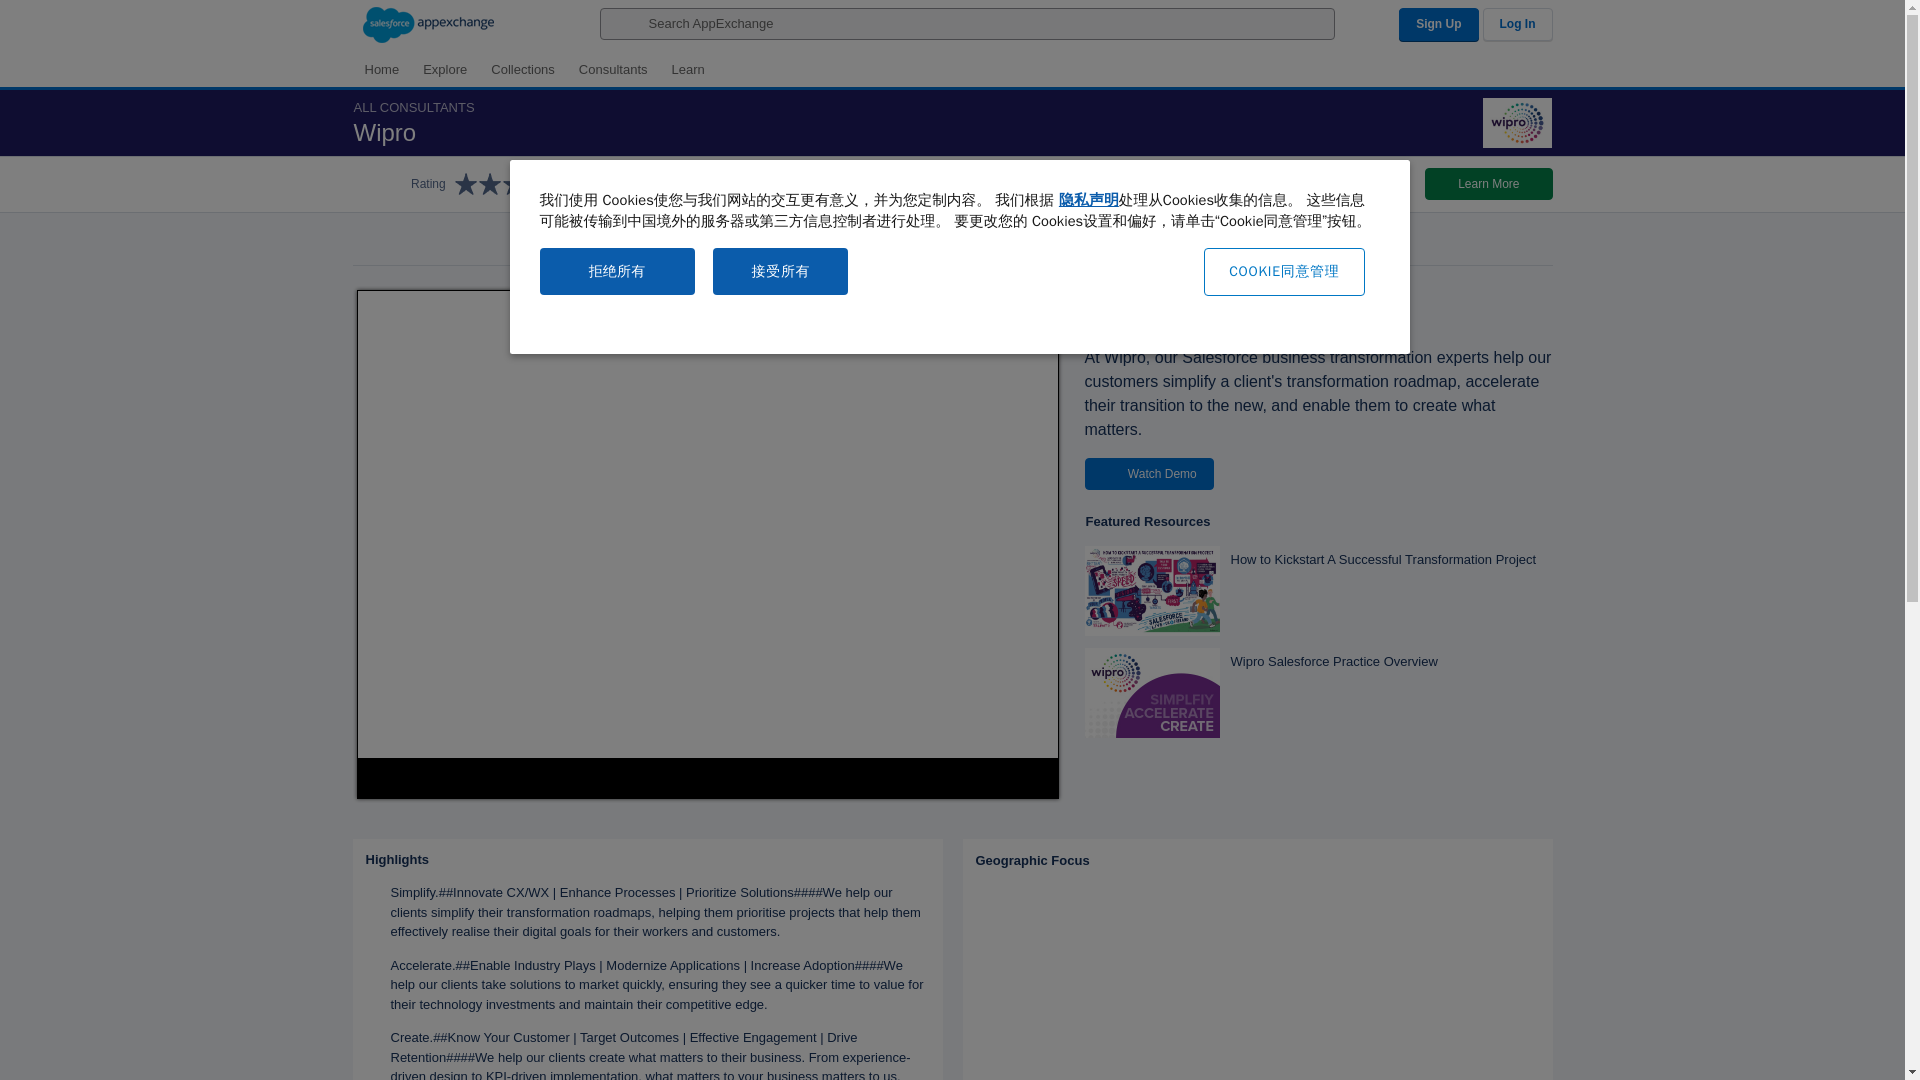 The height and width of the screenshot is (1080, 1920). What do you see at coordinates (1256, 979) in the screenshot?
I see `Map` at bounding box center [1256, 979].